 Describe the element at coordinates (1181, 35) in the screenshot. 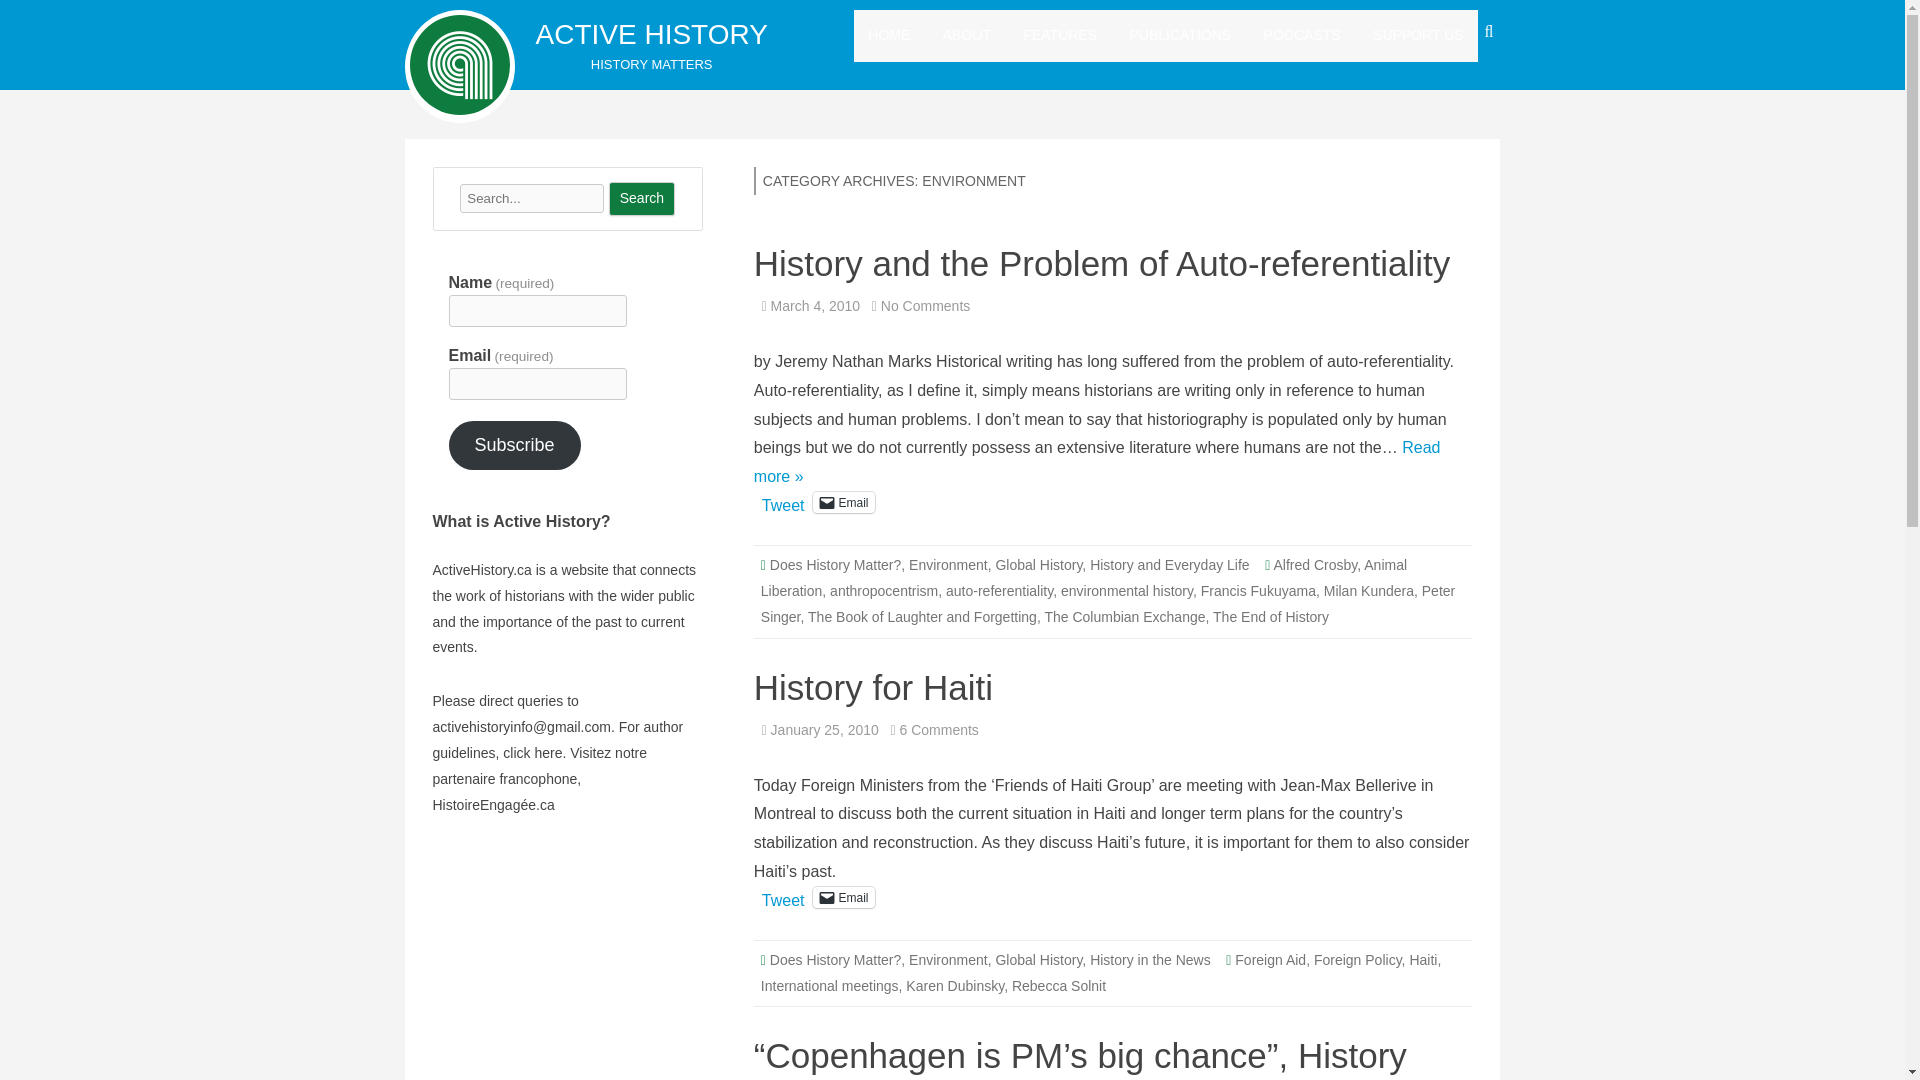

I see `PUBLICATIONS` at that location.